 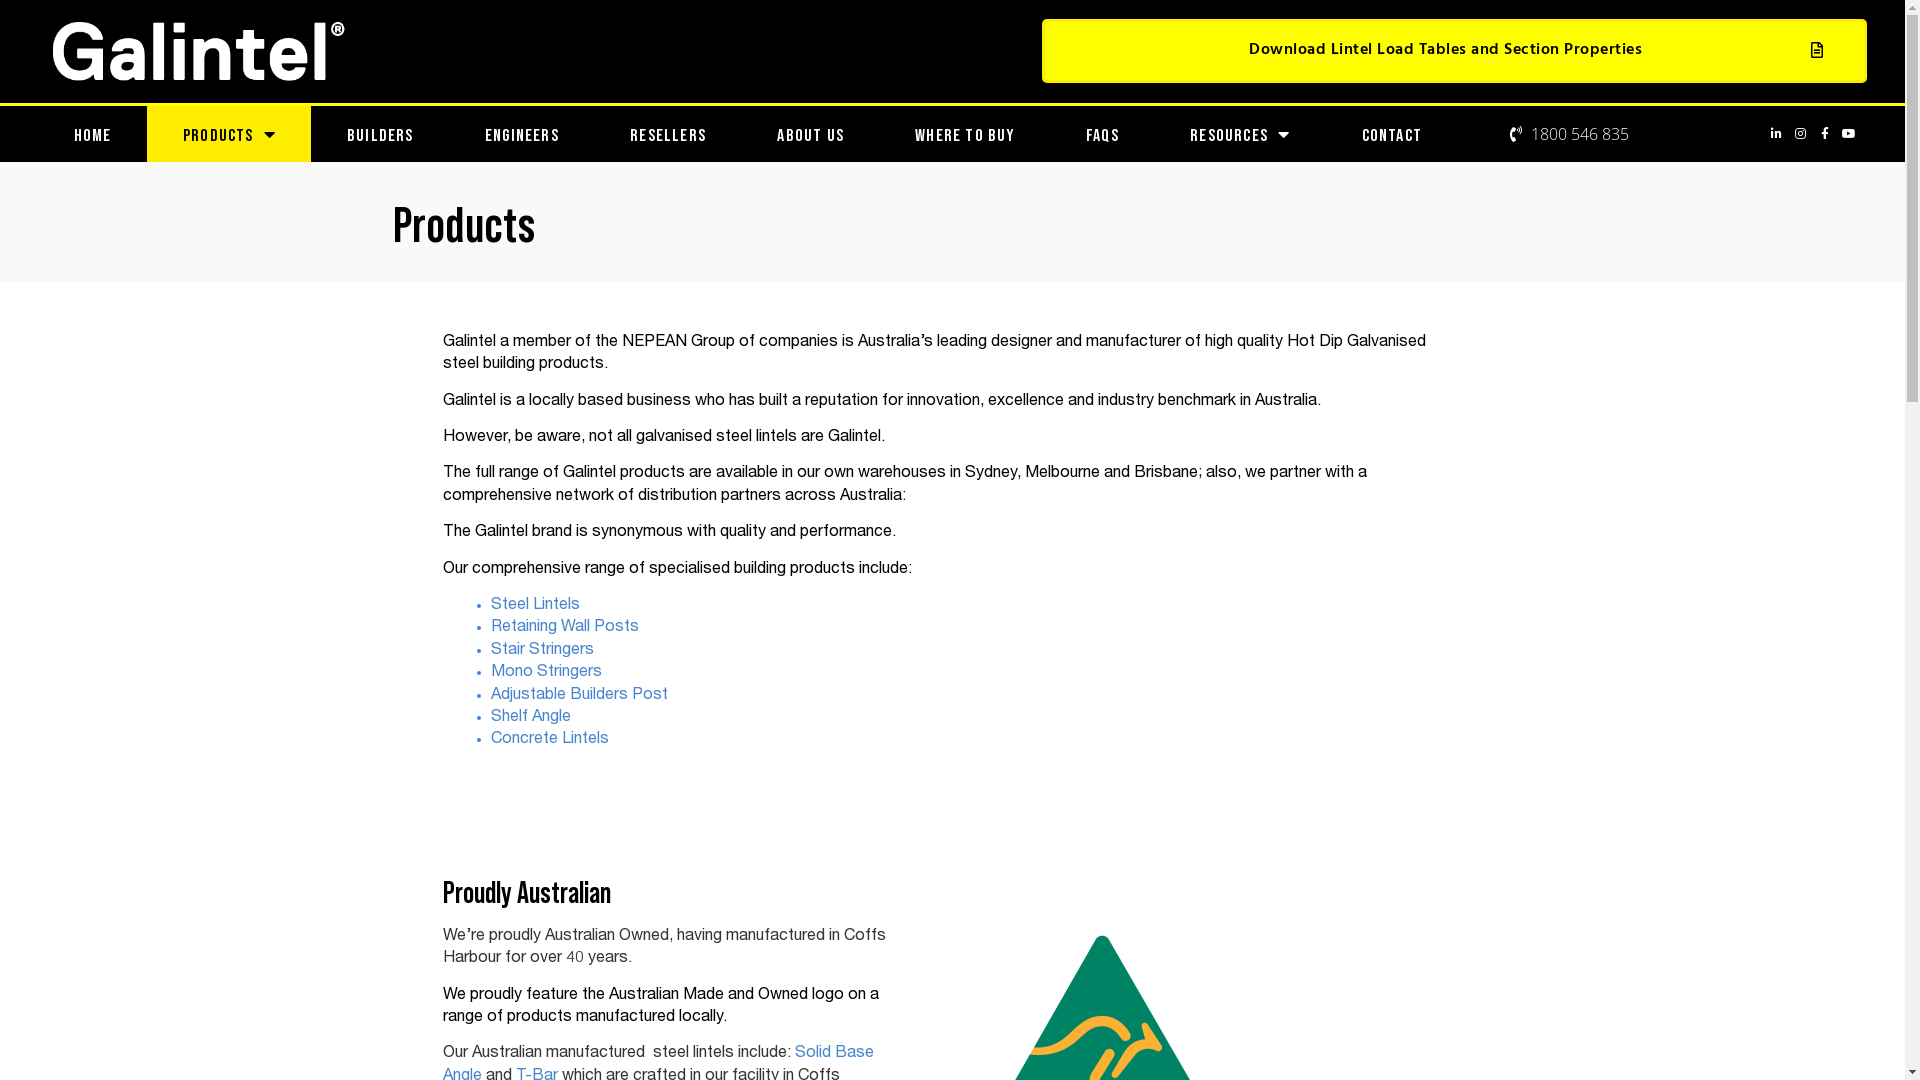 What do you see at coordinates (966, 134) in the screenshot?
I see `WHERE TO BUY` at bounding box center [966, 134].